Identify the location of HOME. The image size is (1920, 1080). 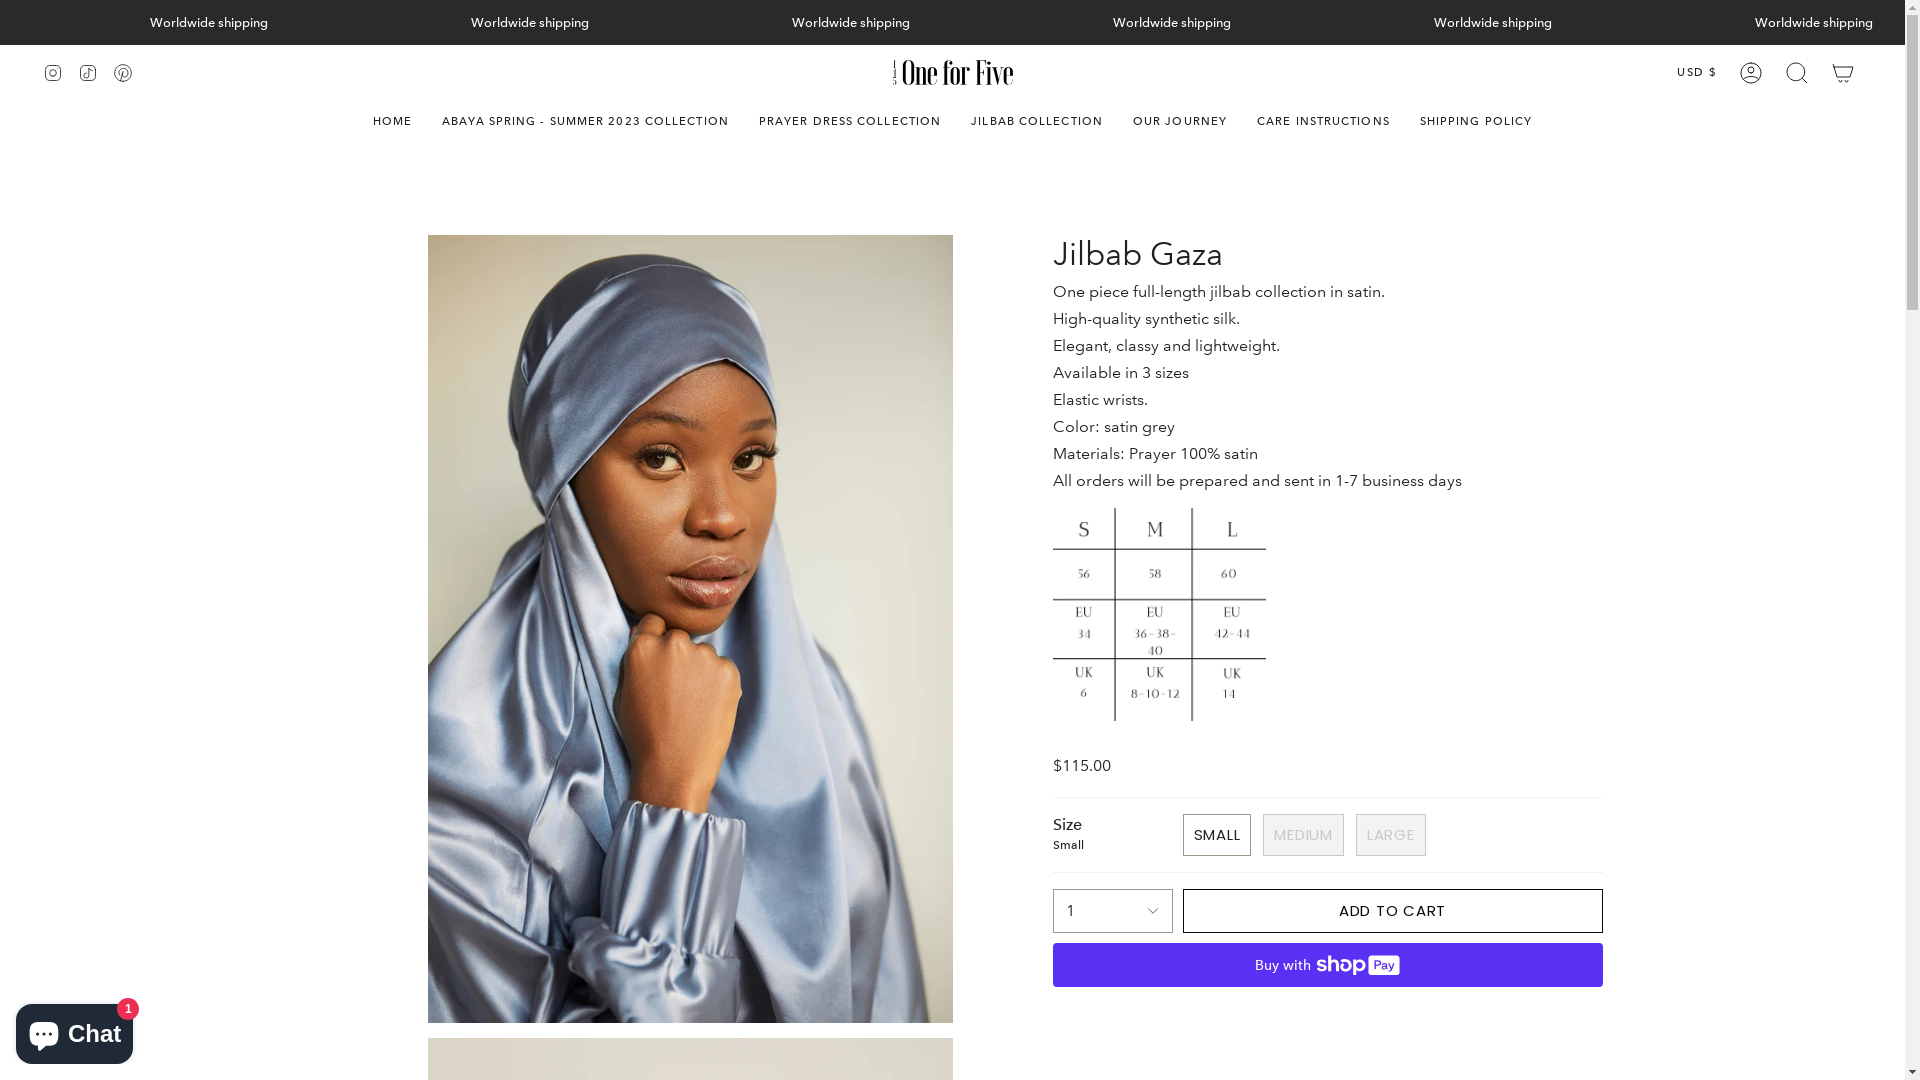
(392, 122).